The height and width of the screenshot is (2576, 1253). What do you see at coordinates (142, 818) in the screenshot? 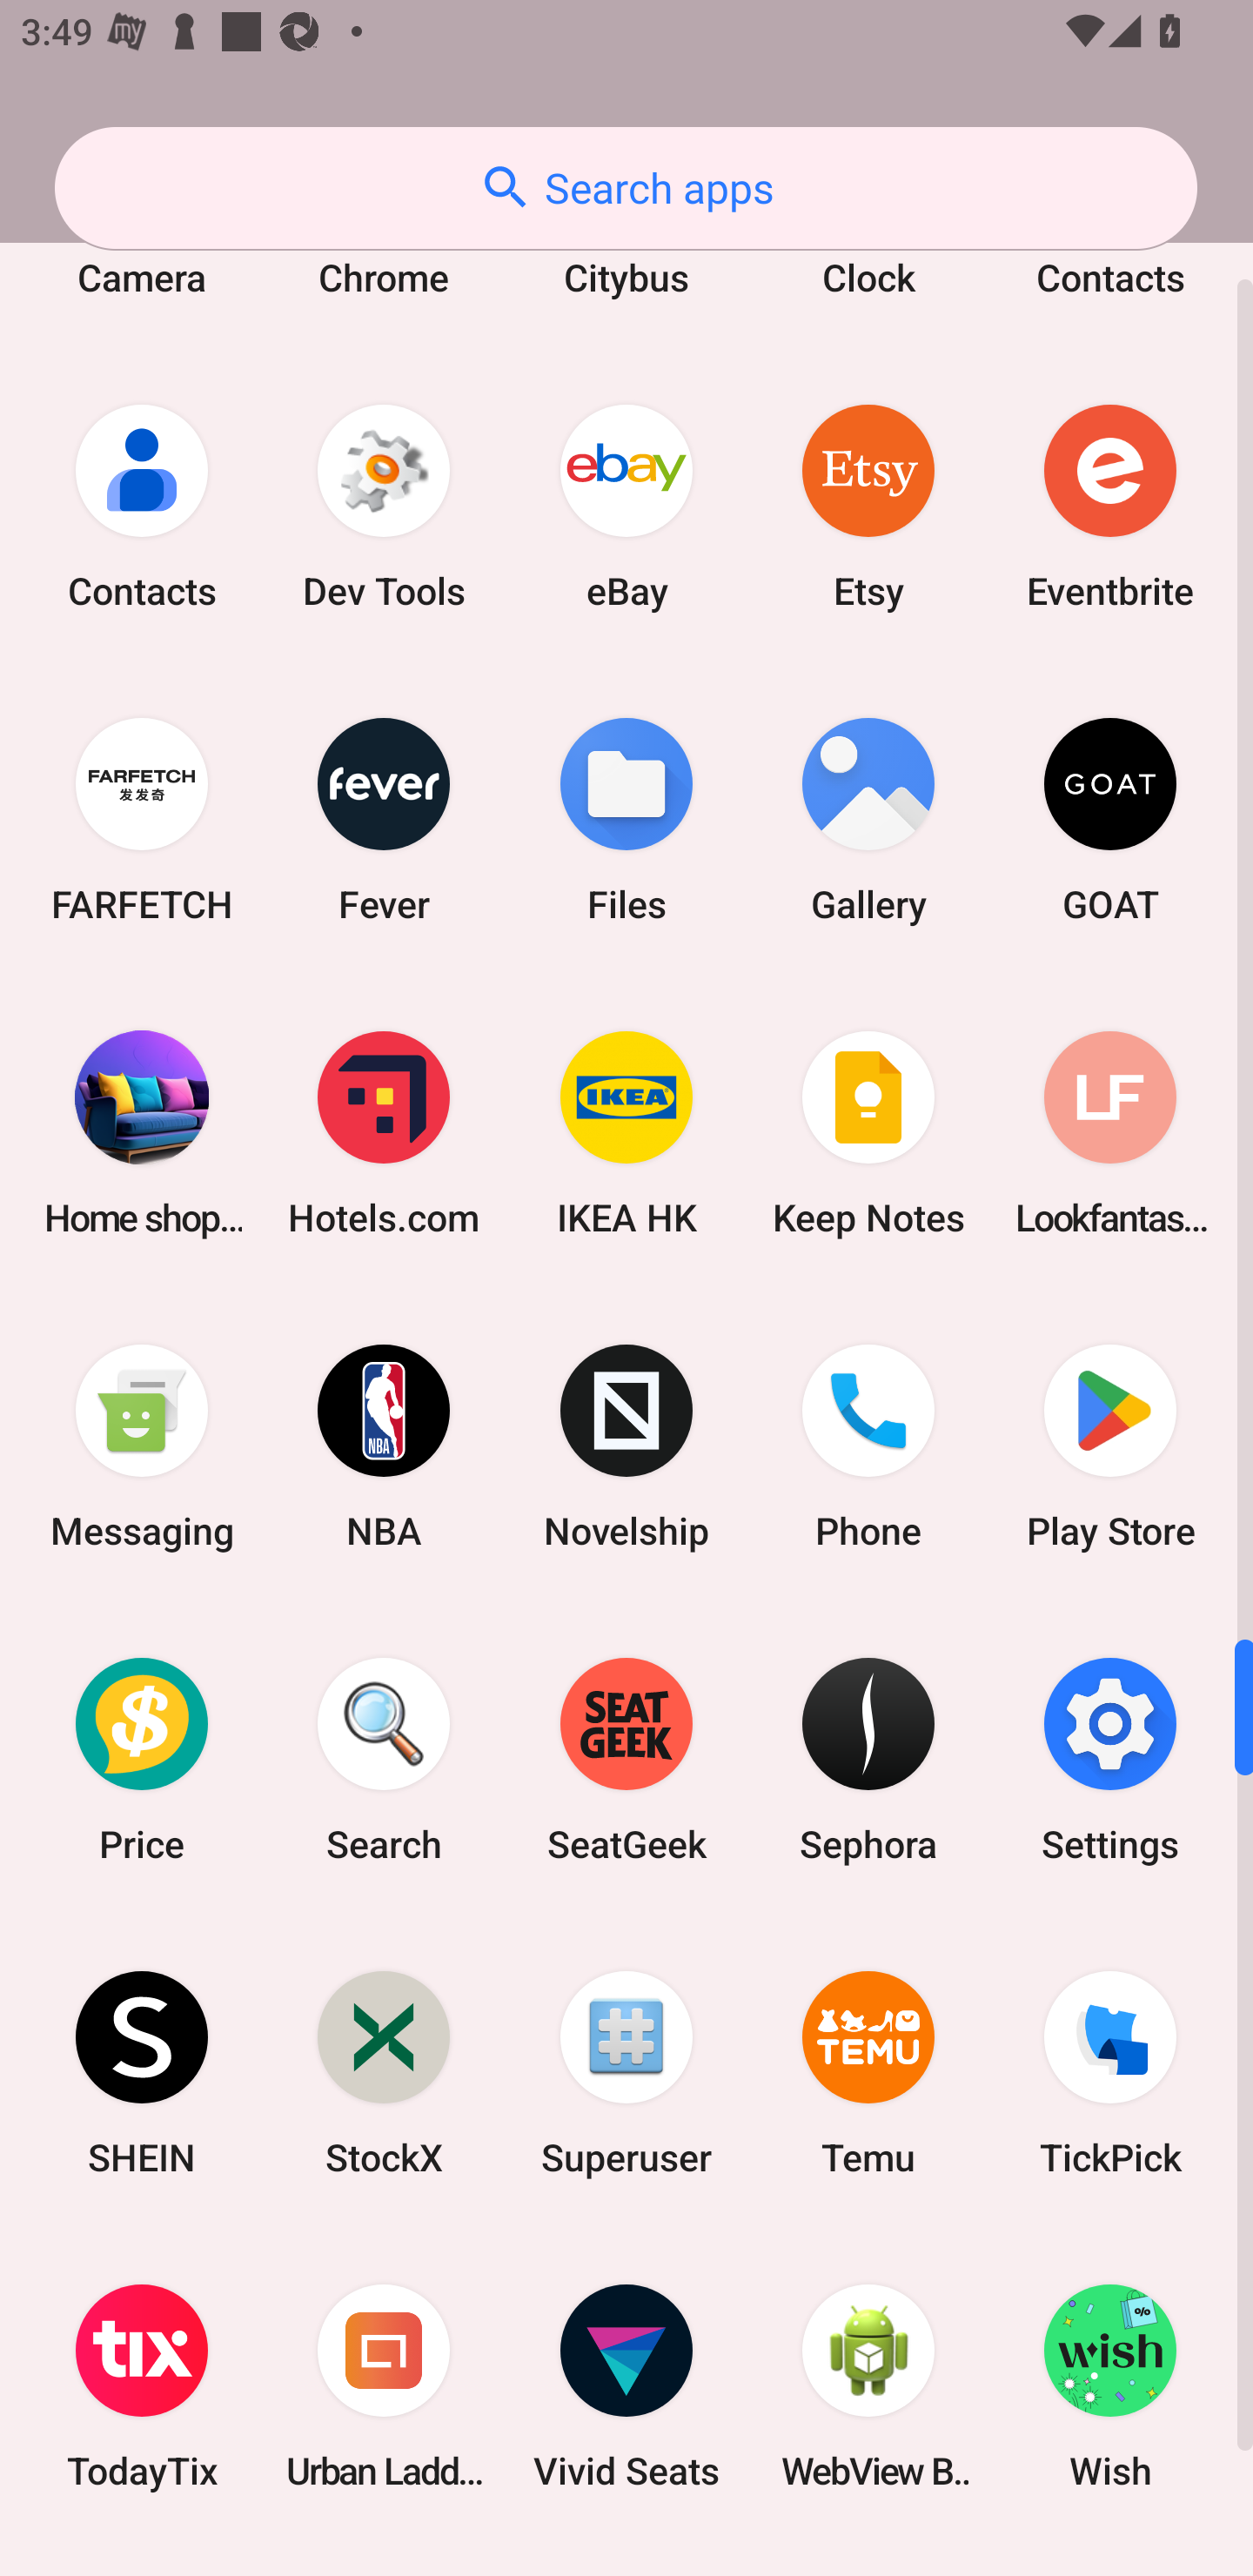
I see `FARFETCH` at bounding box center [142, 818].